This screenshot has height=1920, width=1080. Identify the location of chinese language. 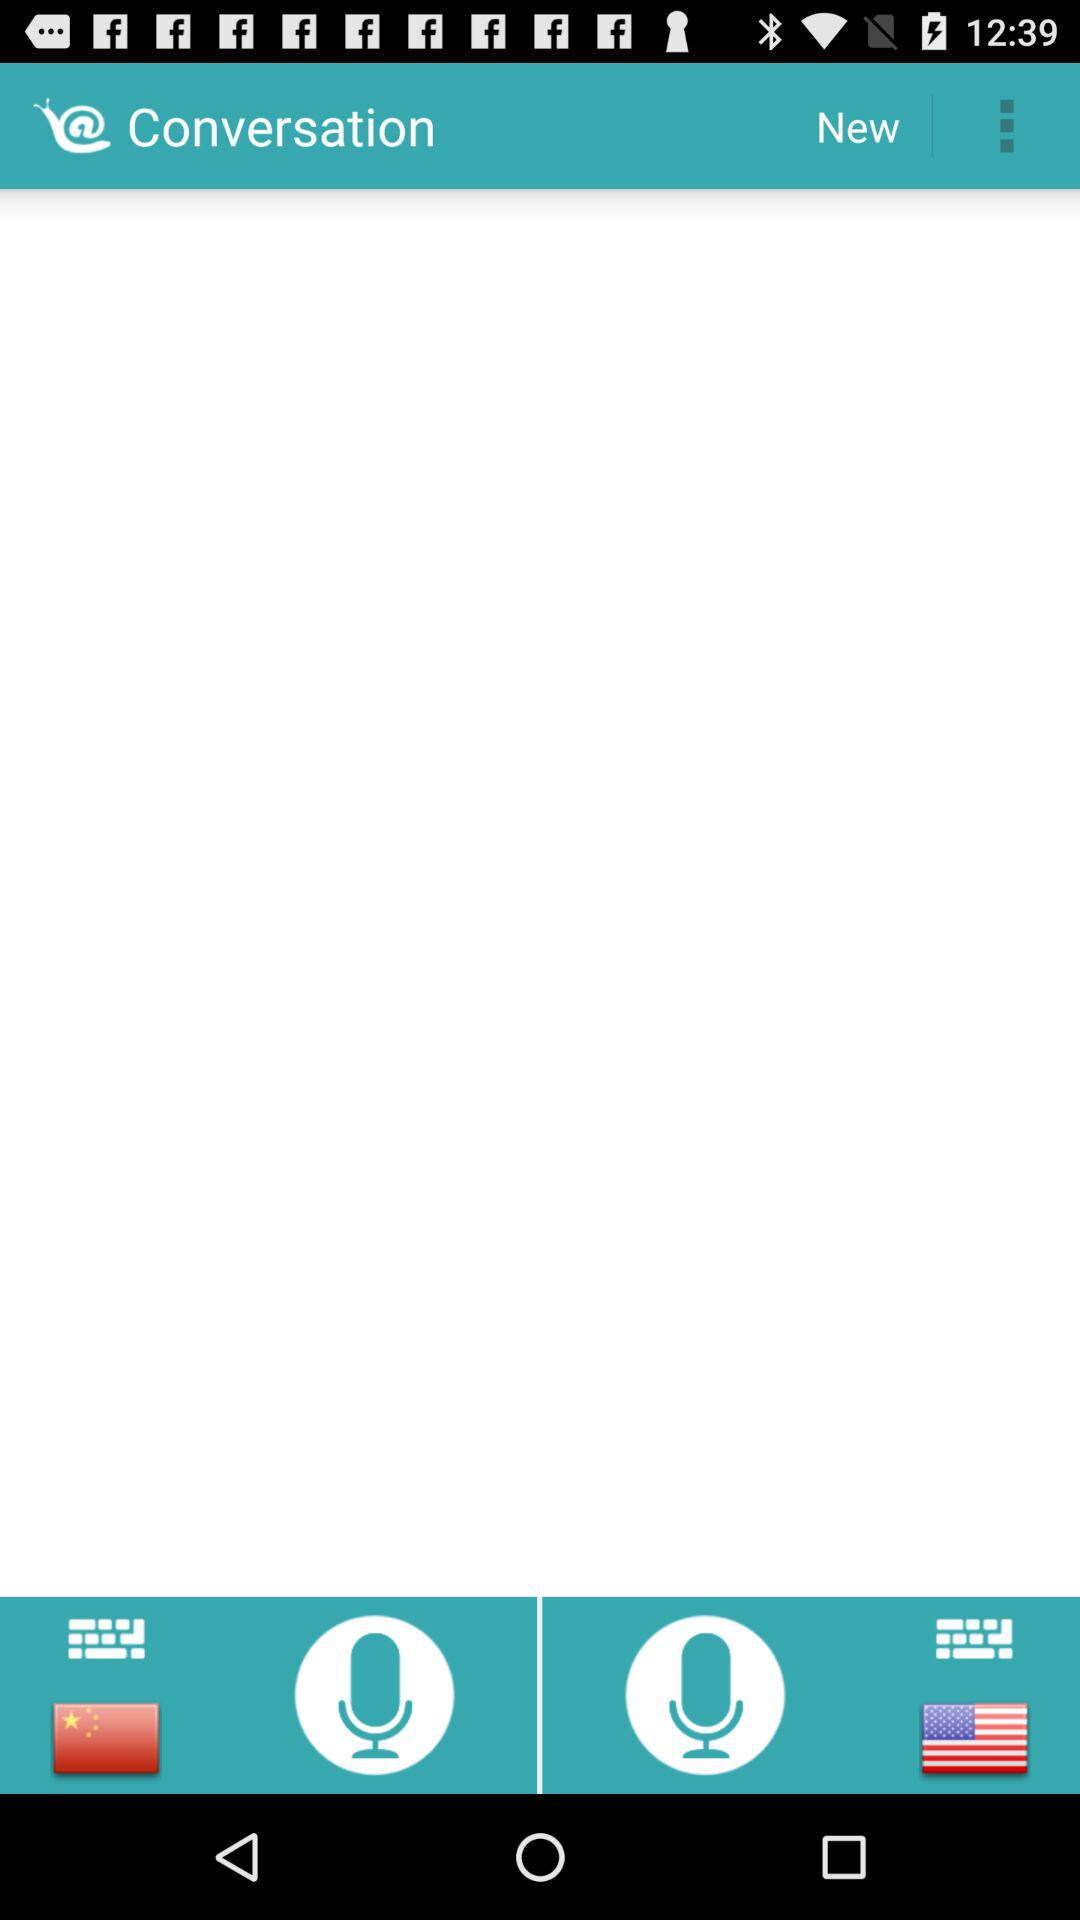
(106, 1738).